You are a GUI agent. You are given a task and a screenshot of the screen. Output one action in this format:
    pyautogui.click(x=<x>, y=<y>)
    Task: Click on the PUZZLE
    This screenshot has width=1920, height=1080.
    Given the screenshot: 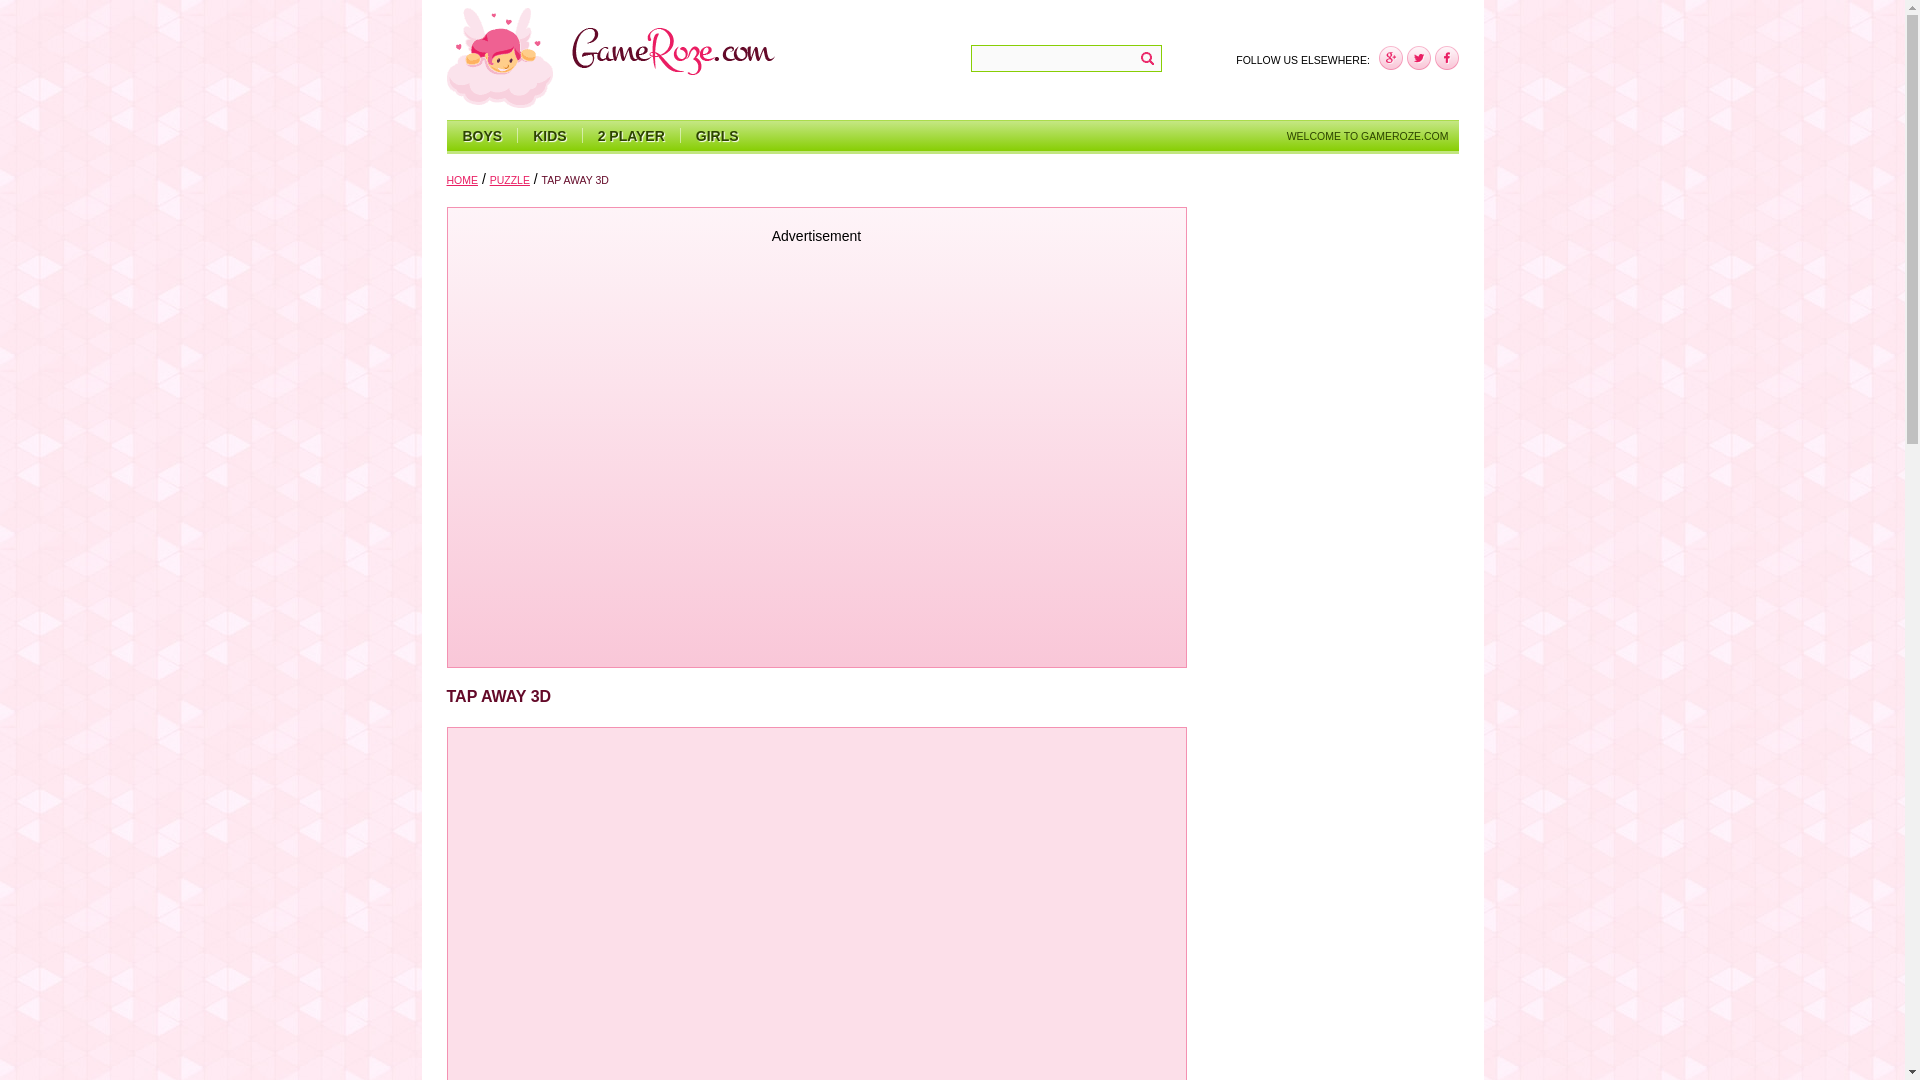 What is the action you would take?
    pyautogui.click(x=509, y=179)
    